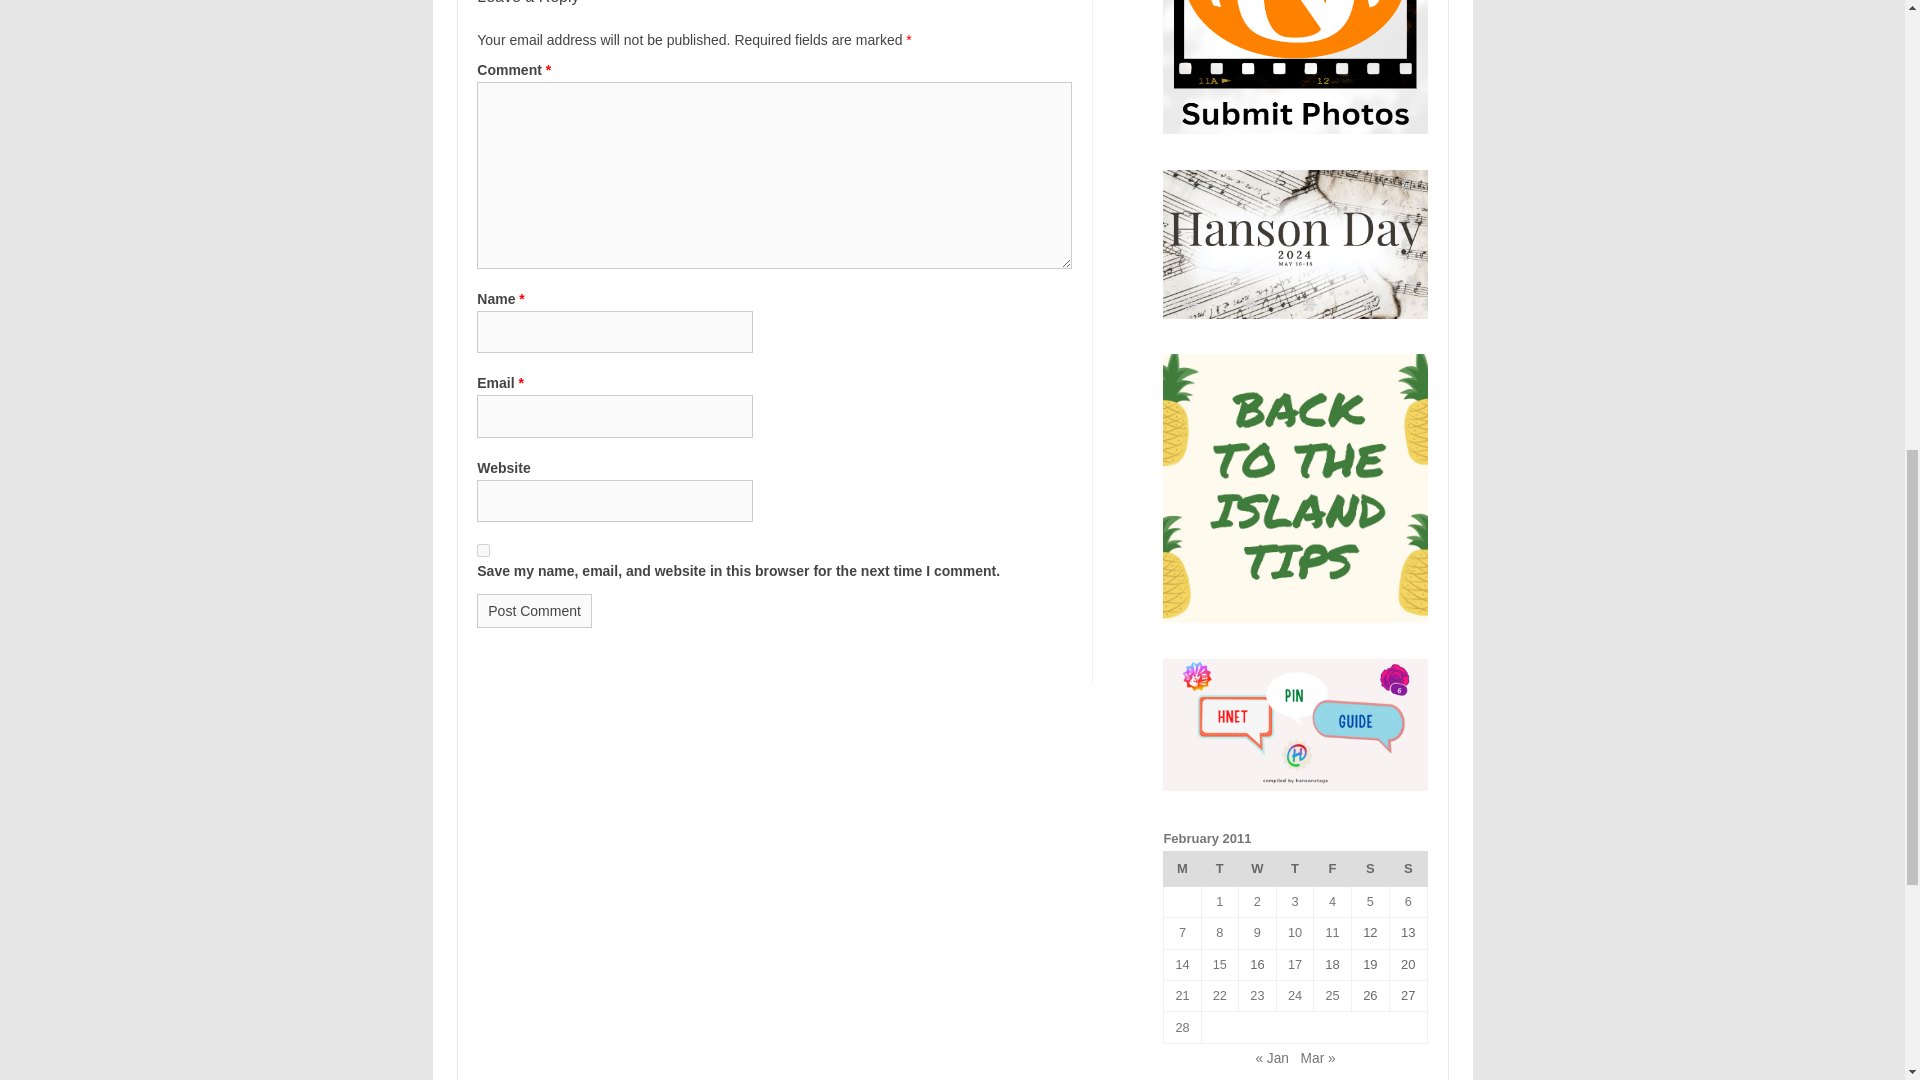 The height and width of the screenshot is (1080, 1920). I want to click on Tuesday, so click(1220, 868).